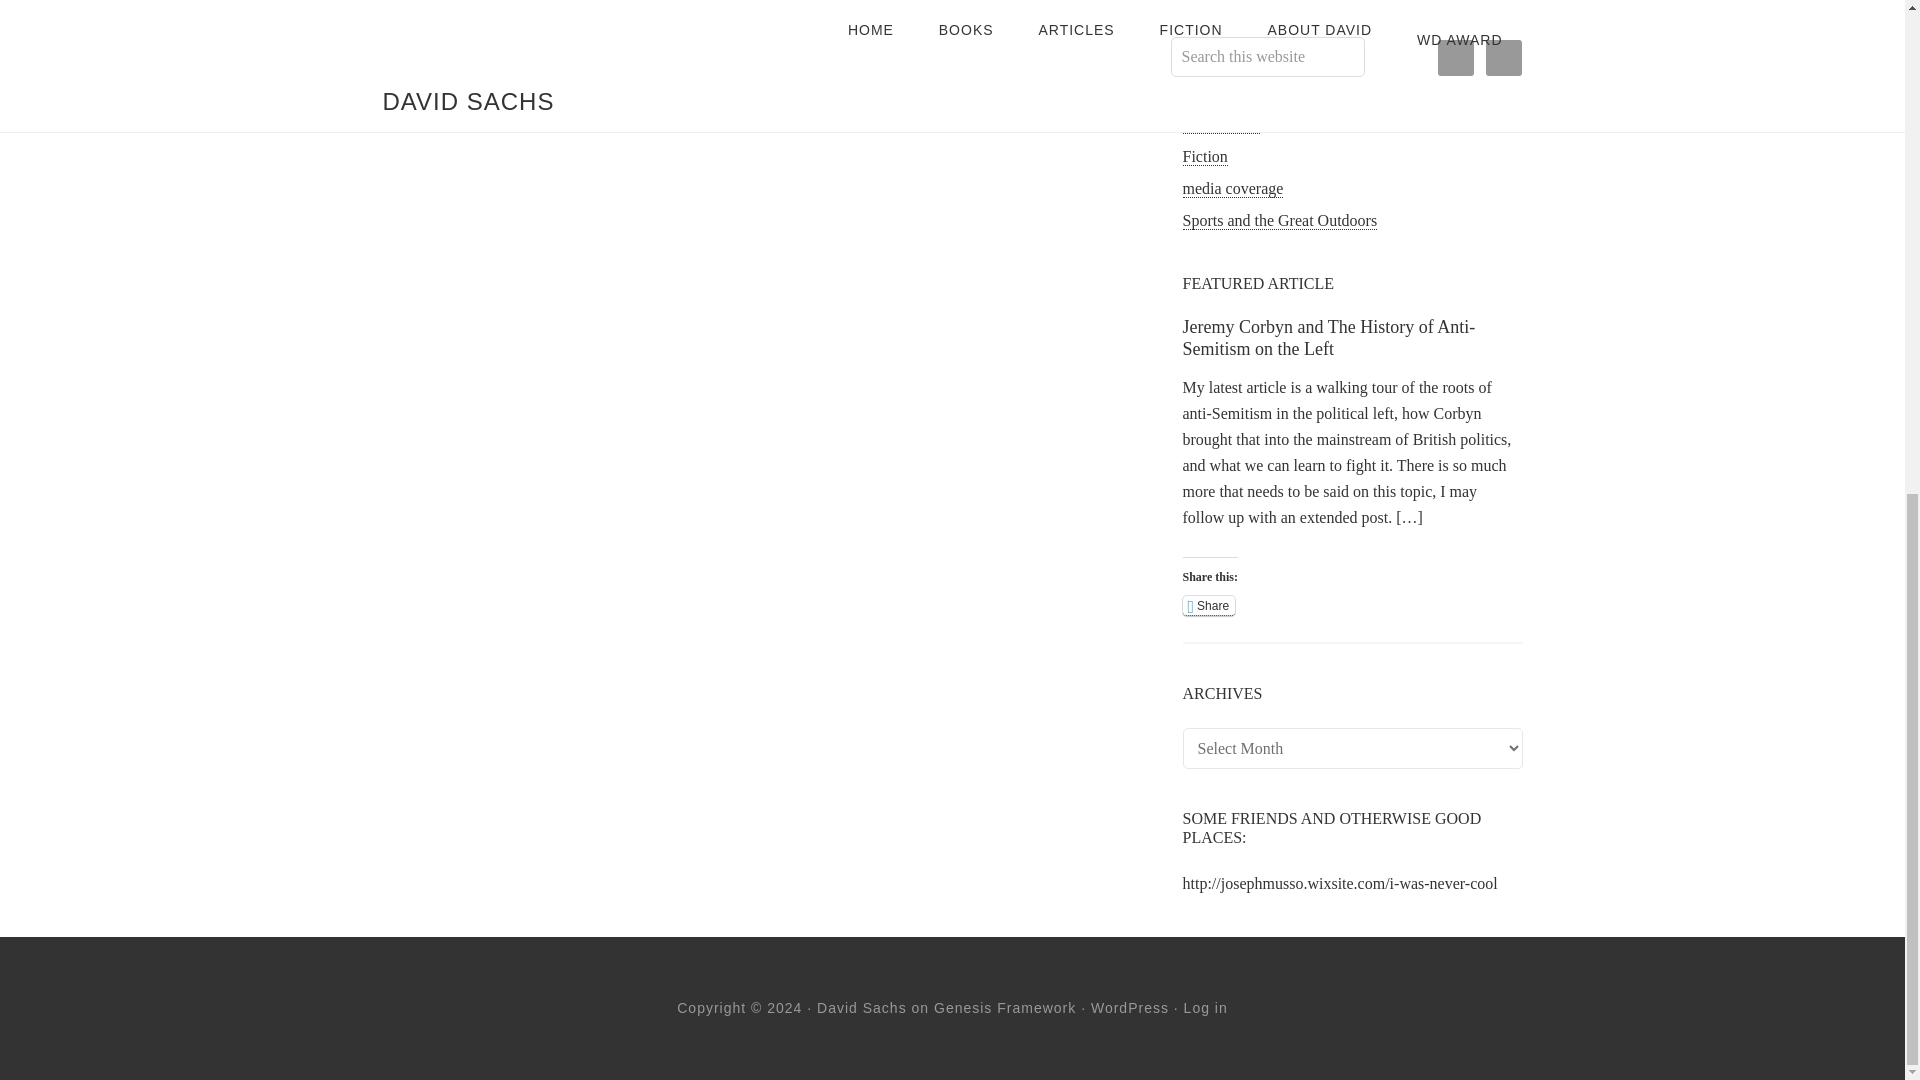  I want to click on media coverage, so click(1232, 188).